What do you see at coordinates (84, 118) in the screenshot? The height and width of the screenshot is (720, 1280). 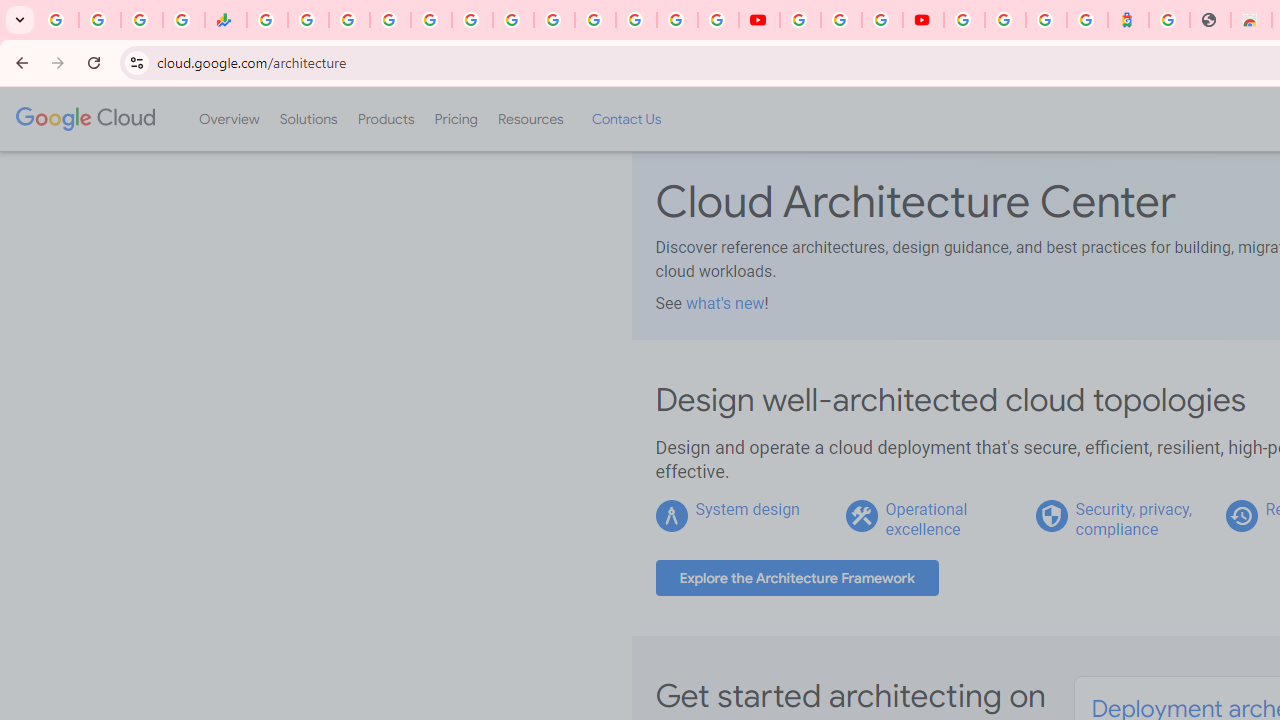 I see `Google Cloud` at bounding box center [84, 118].